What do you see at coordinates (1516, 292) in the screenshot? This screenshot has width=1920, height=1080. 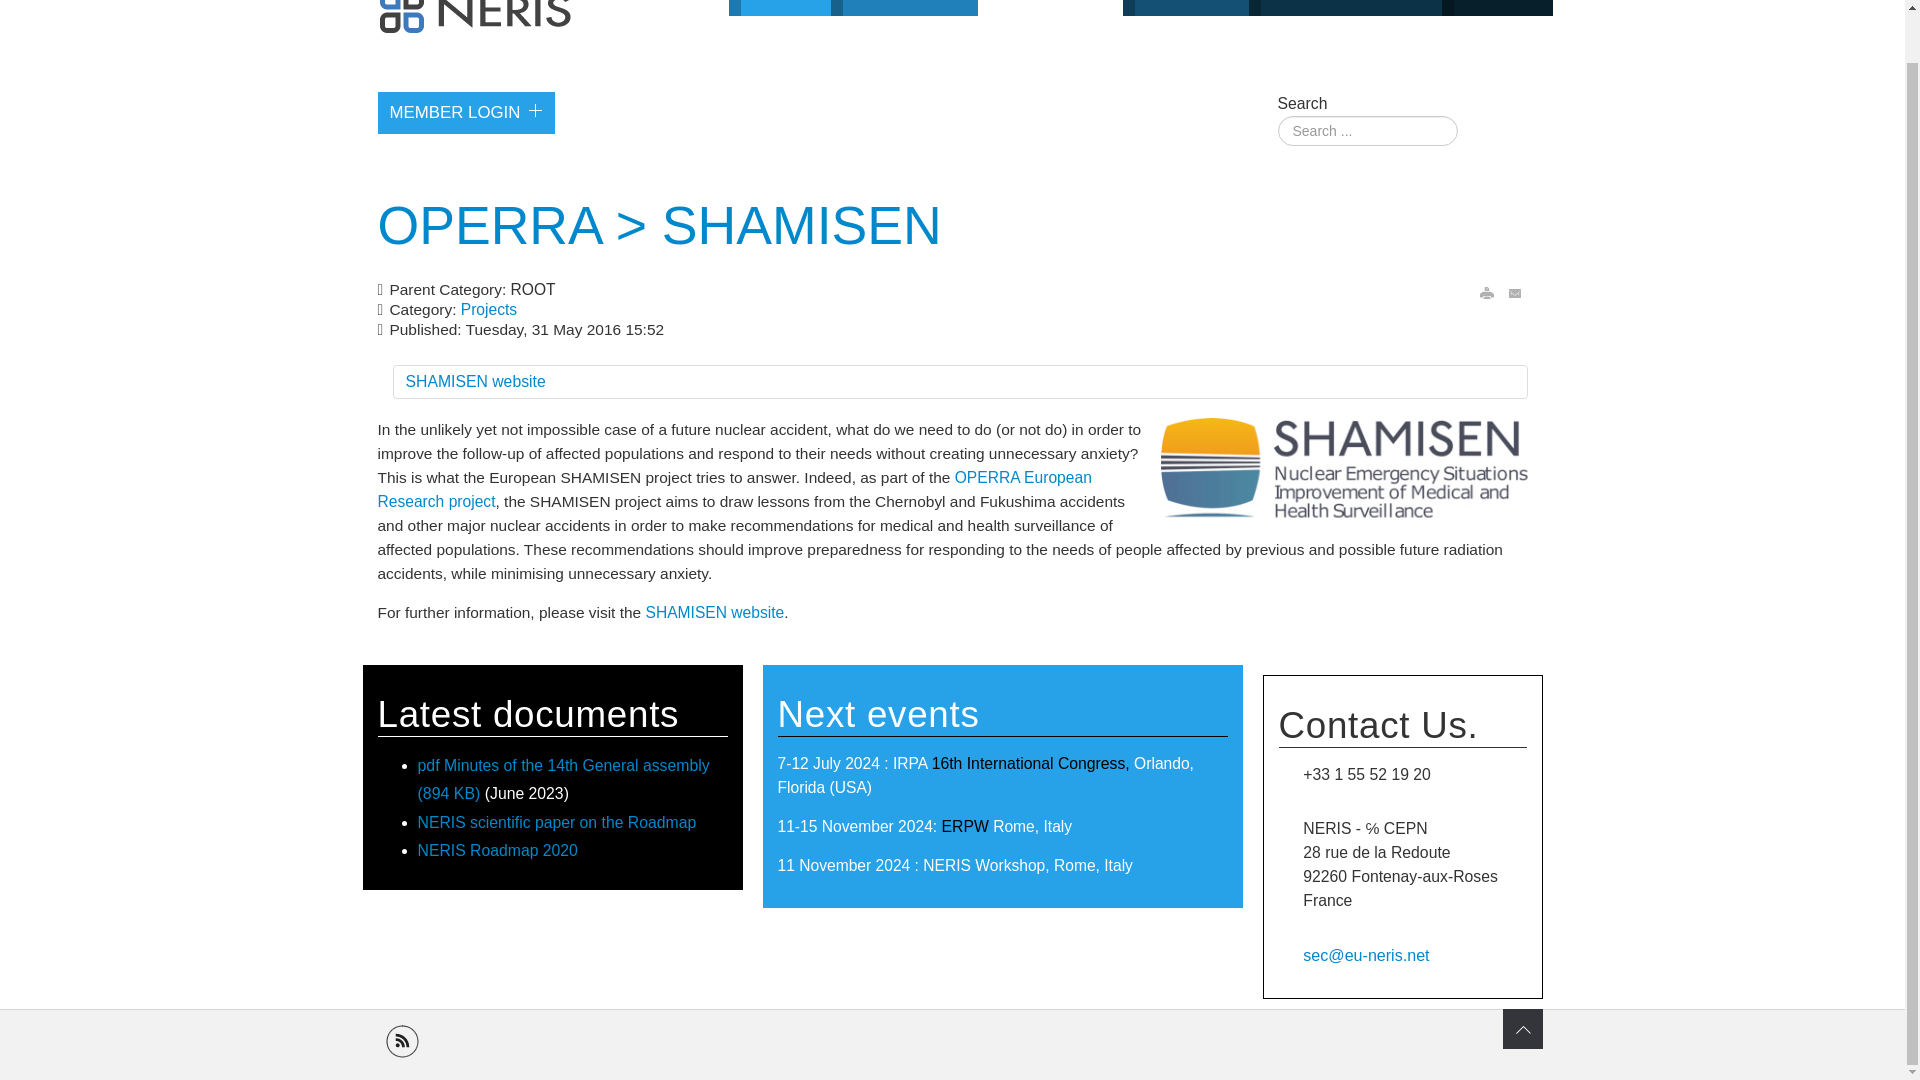 I see `Email this link to a friend` at bounding box center [1516, 292].